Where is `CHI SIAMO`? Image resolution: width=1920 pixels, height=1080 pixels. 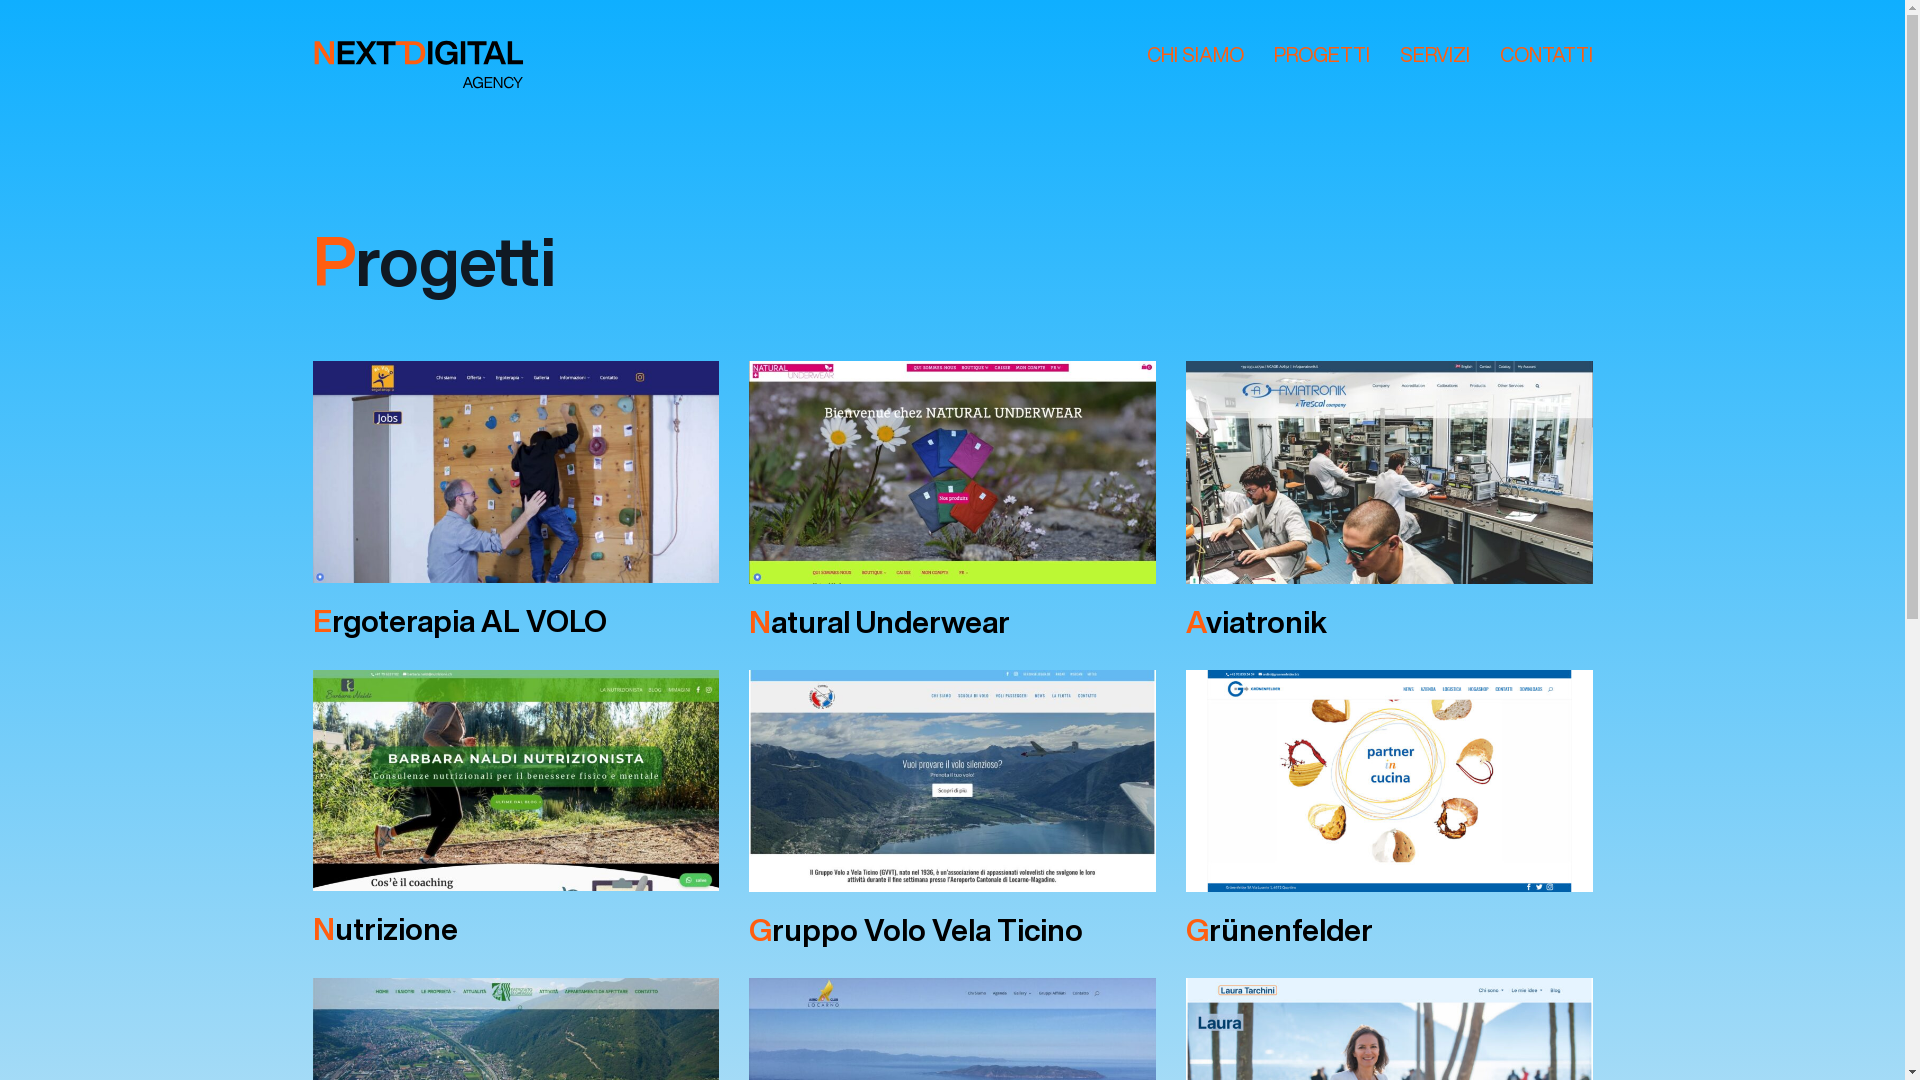 CHI SIAMO is located at coordinates (1194, 55).